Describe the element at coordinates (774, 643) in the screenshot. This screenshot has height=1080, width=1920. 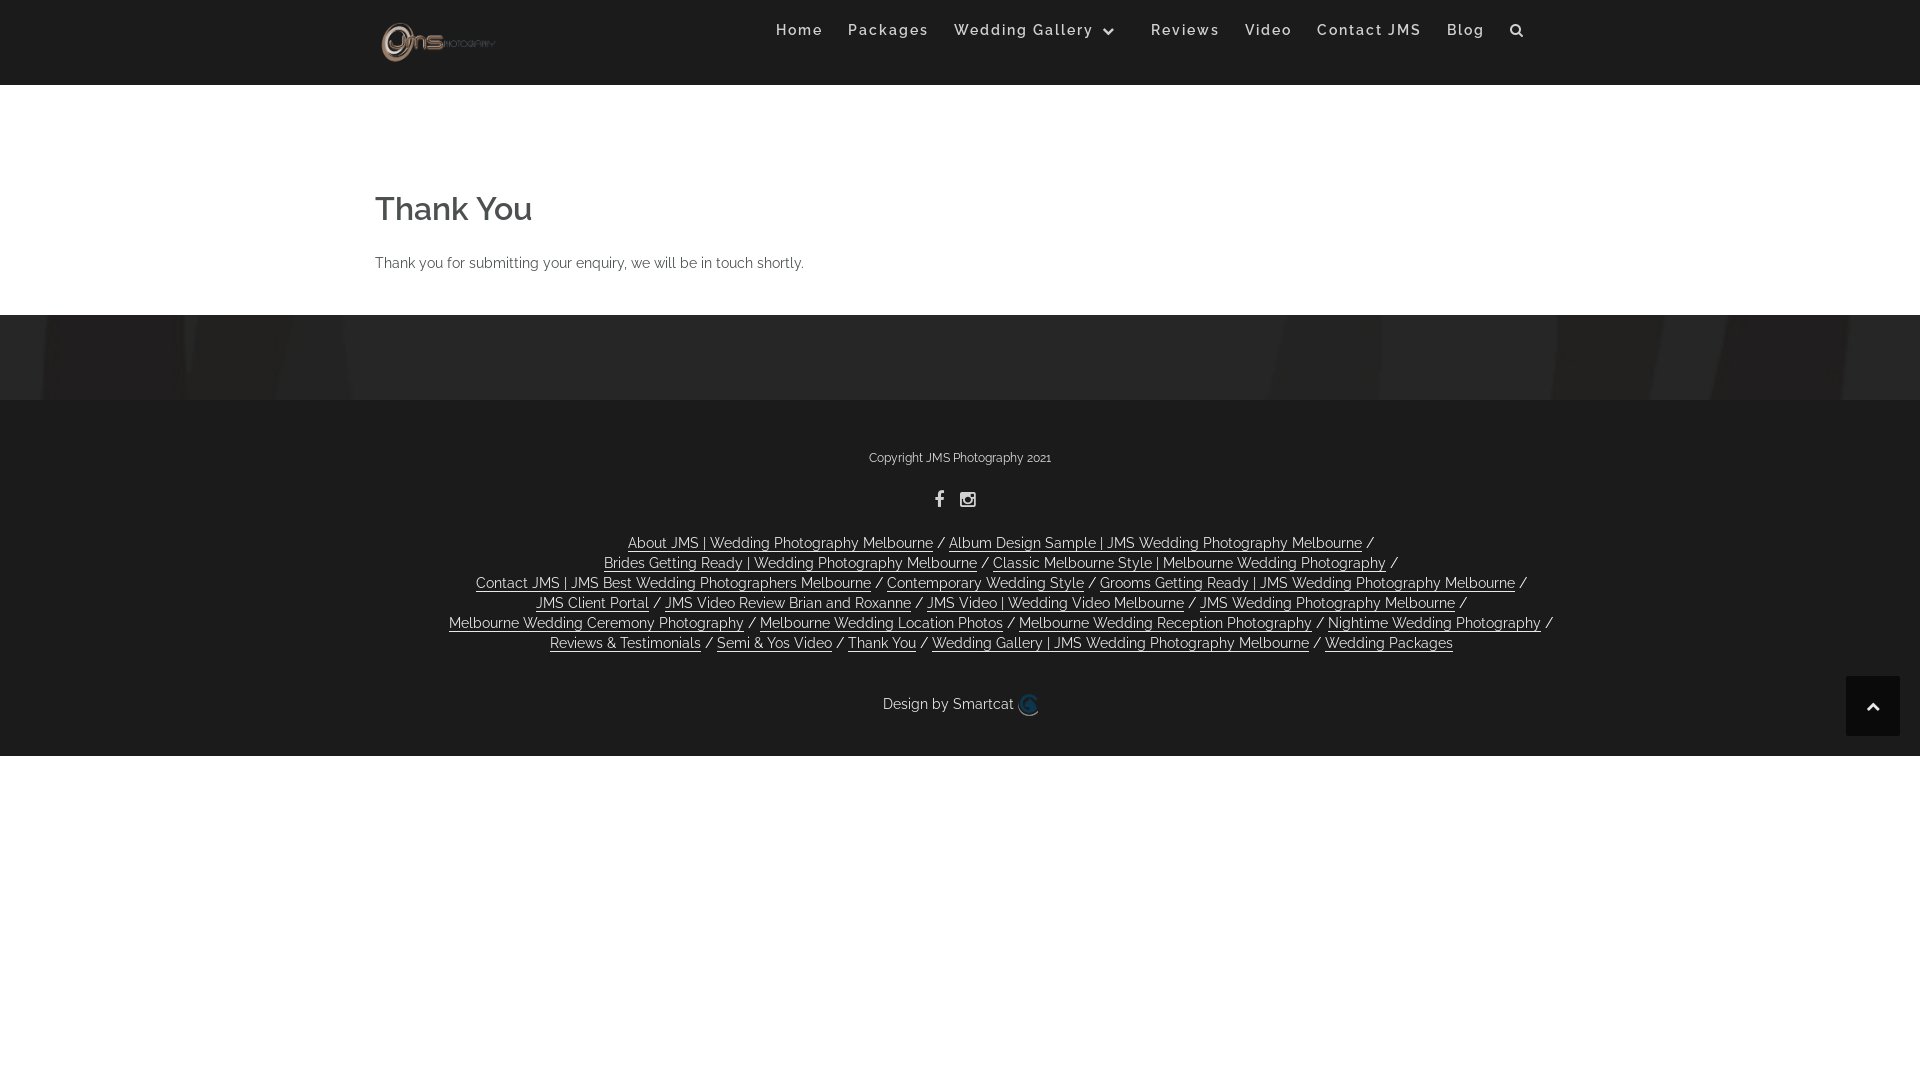
I see `Semi & Yos Video` at that location.